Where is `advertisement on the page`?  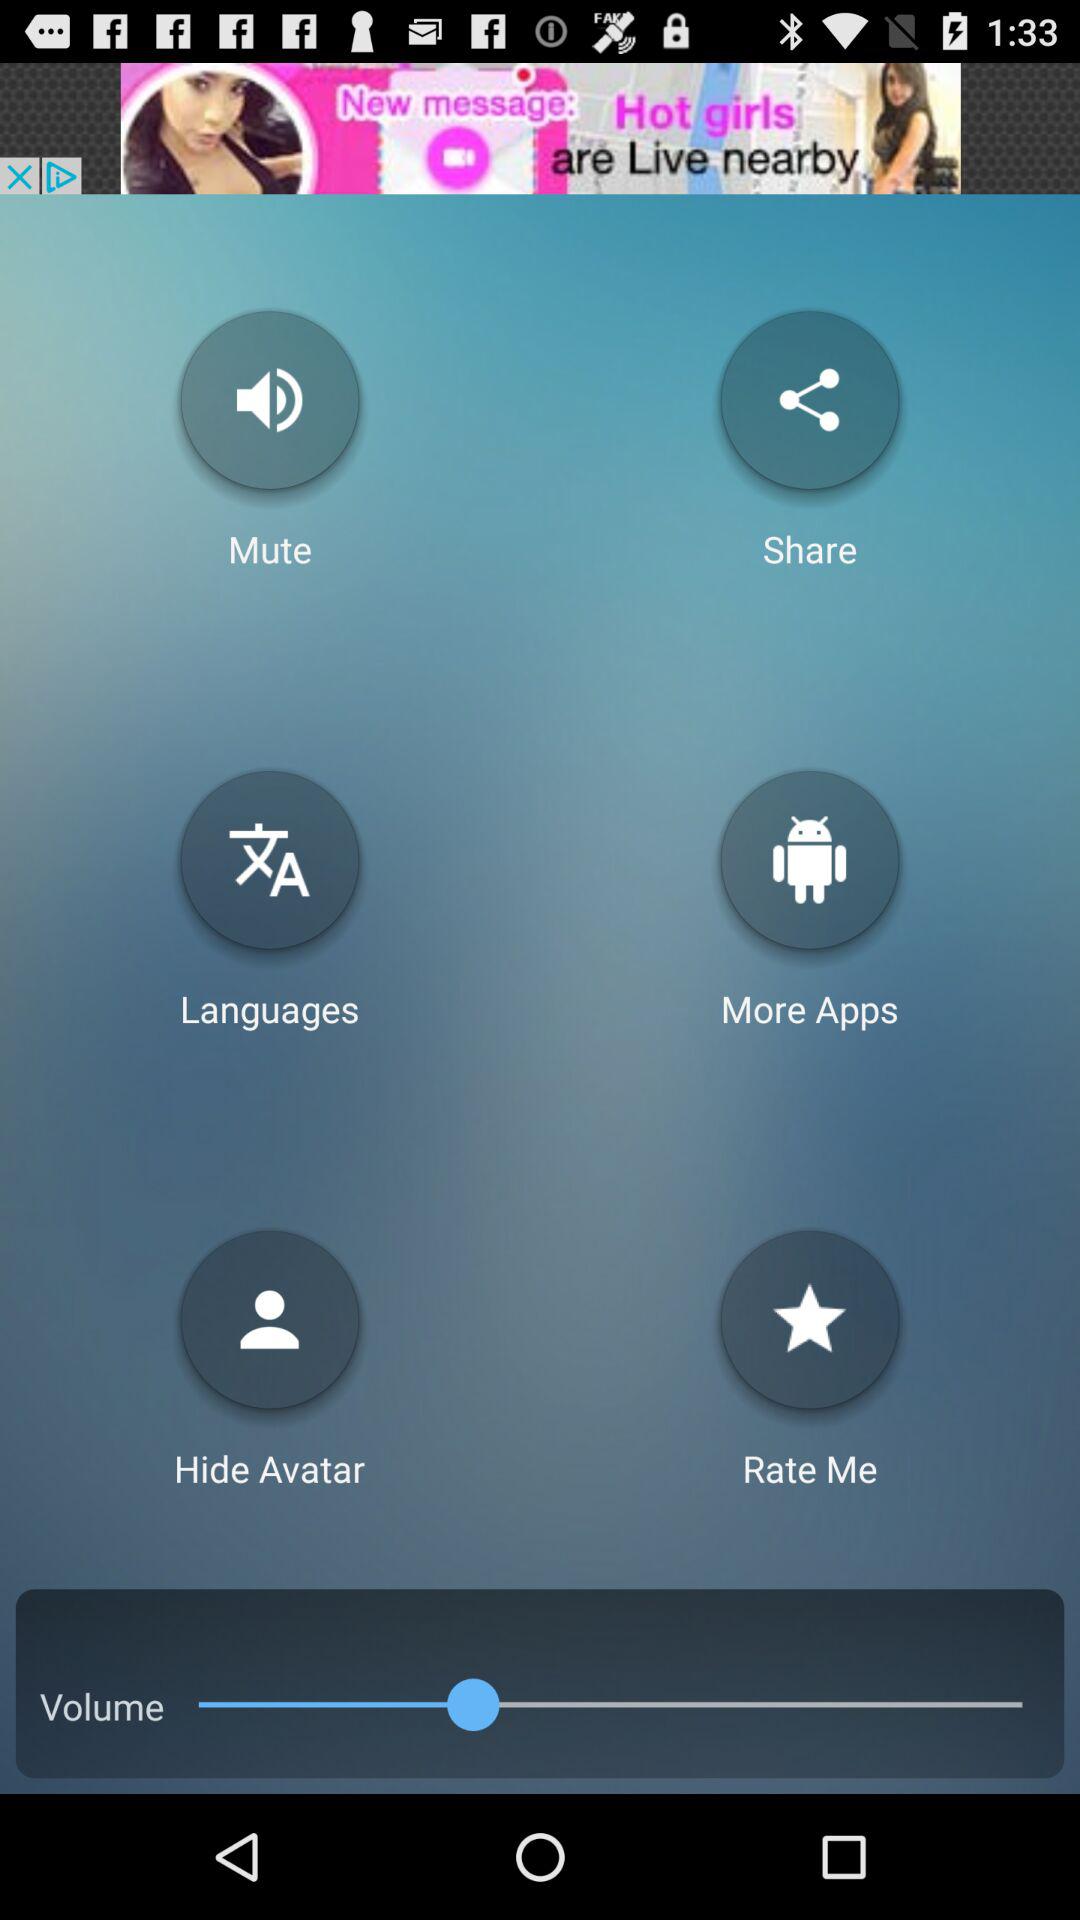
advertisement on the page is located at coordinates (540, 128).